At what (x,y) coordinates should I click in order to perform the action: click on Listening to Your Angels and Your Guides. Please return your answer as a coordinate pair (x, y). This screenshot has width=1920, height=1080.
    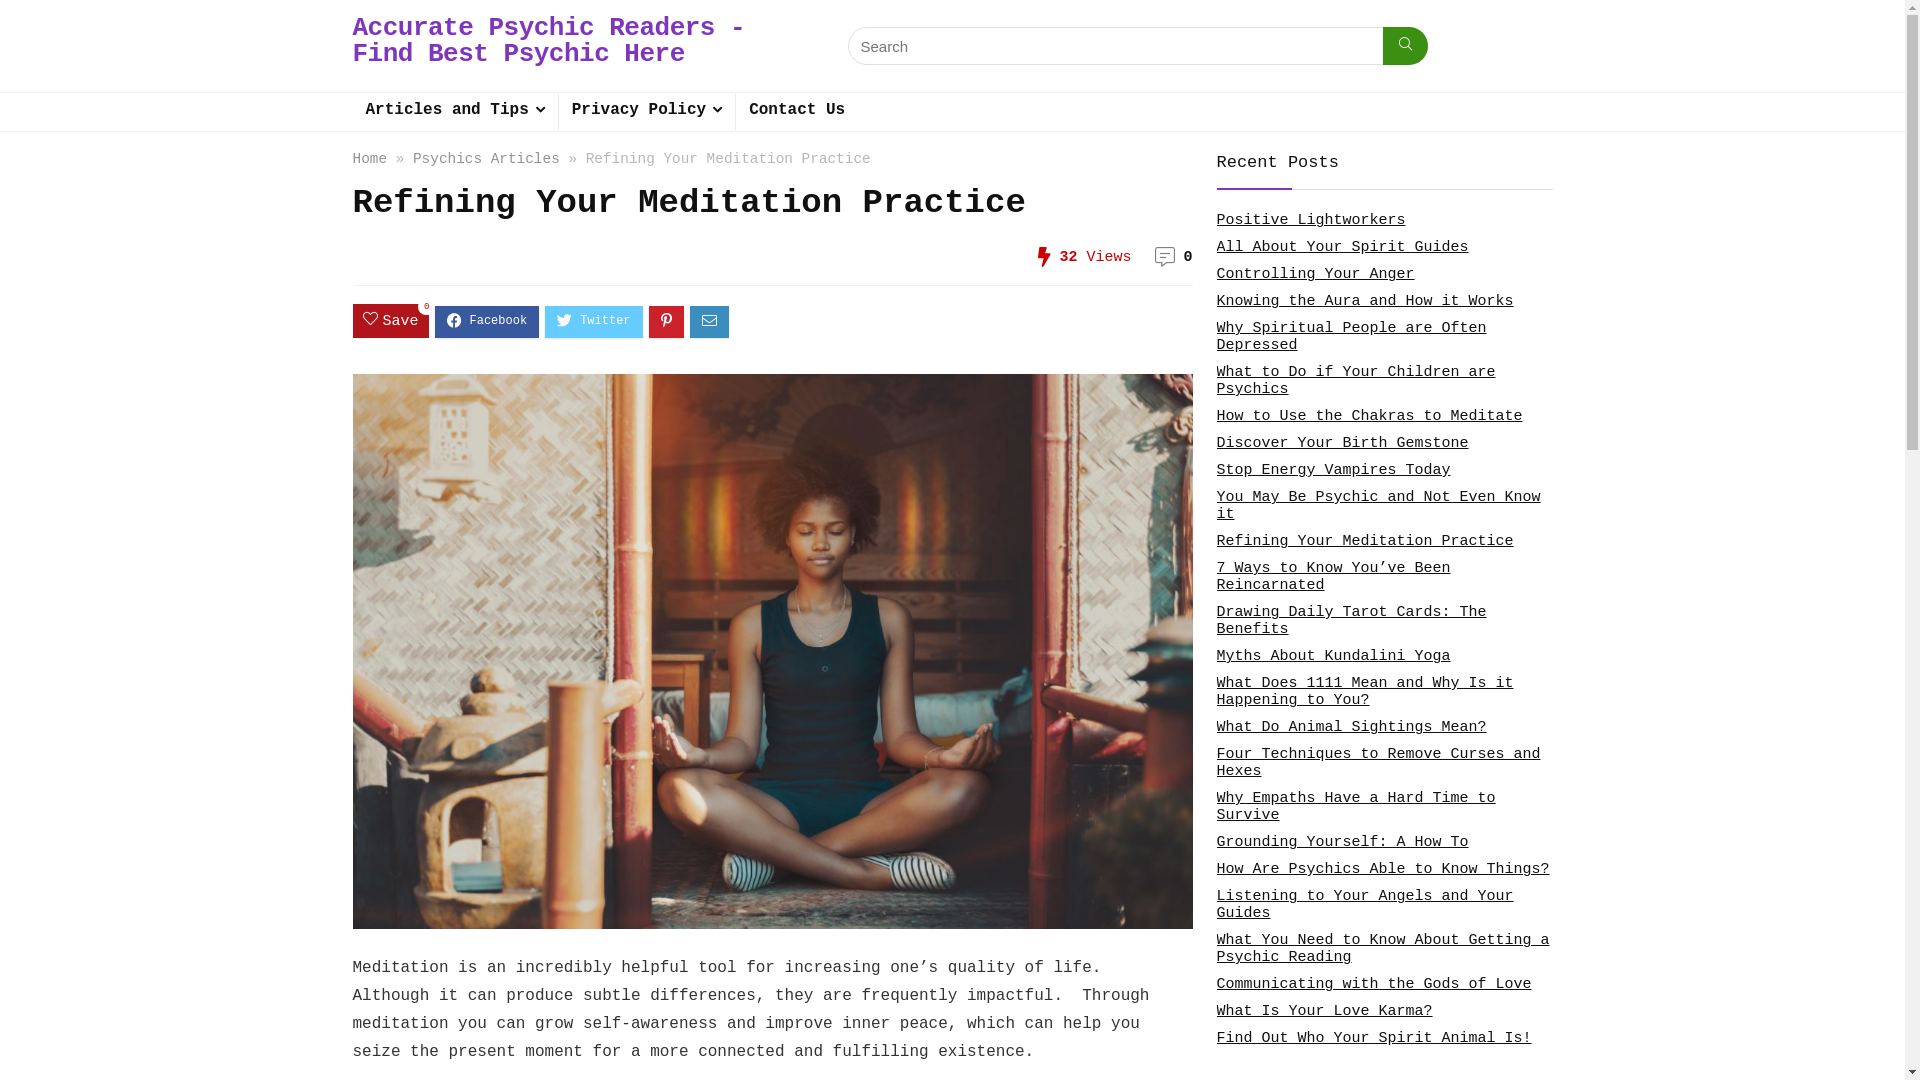
    Looking at the image, I should click on (1364, 905).